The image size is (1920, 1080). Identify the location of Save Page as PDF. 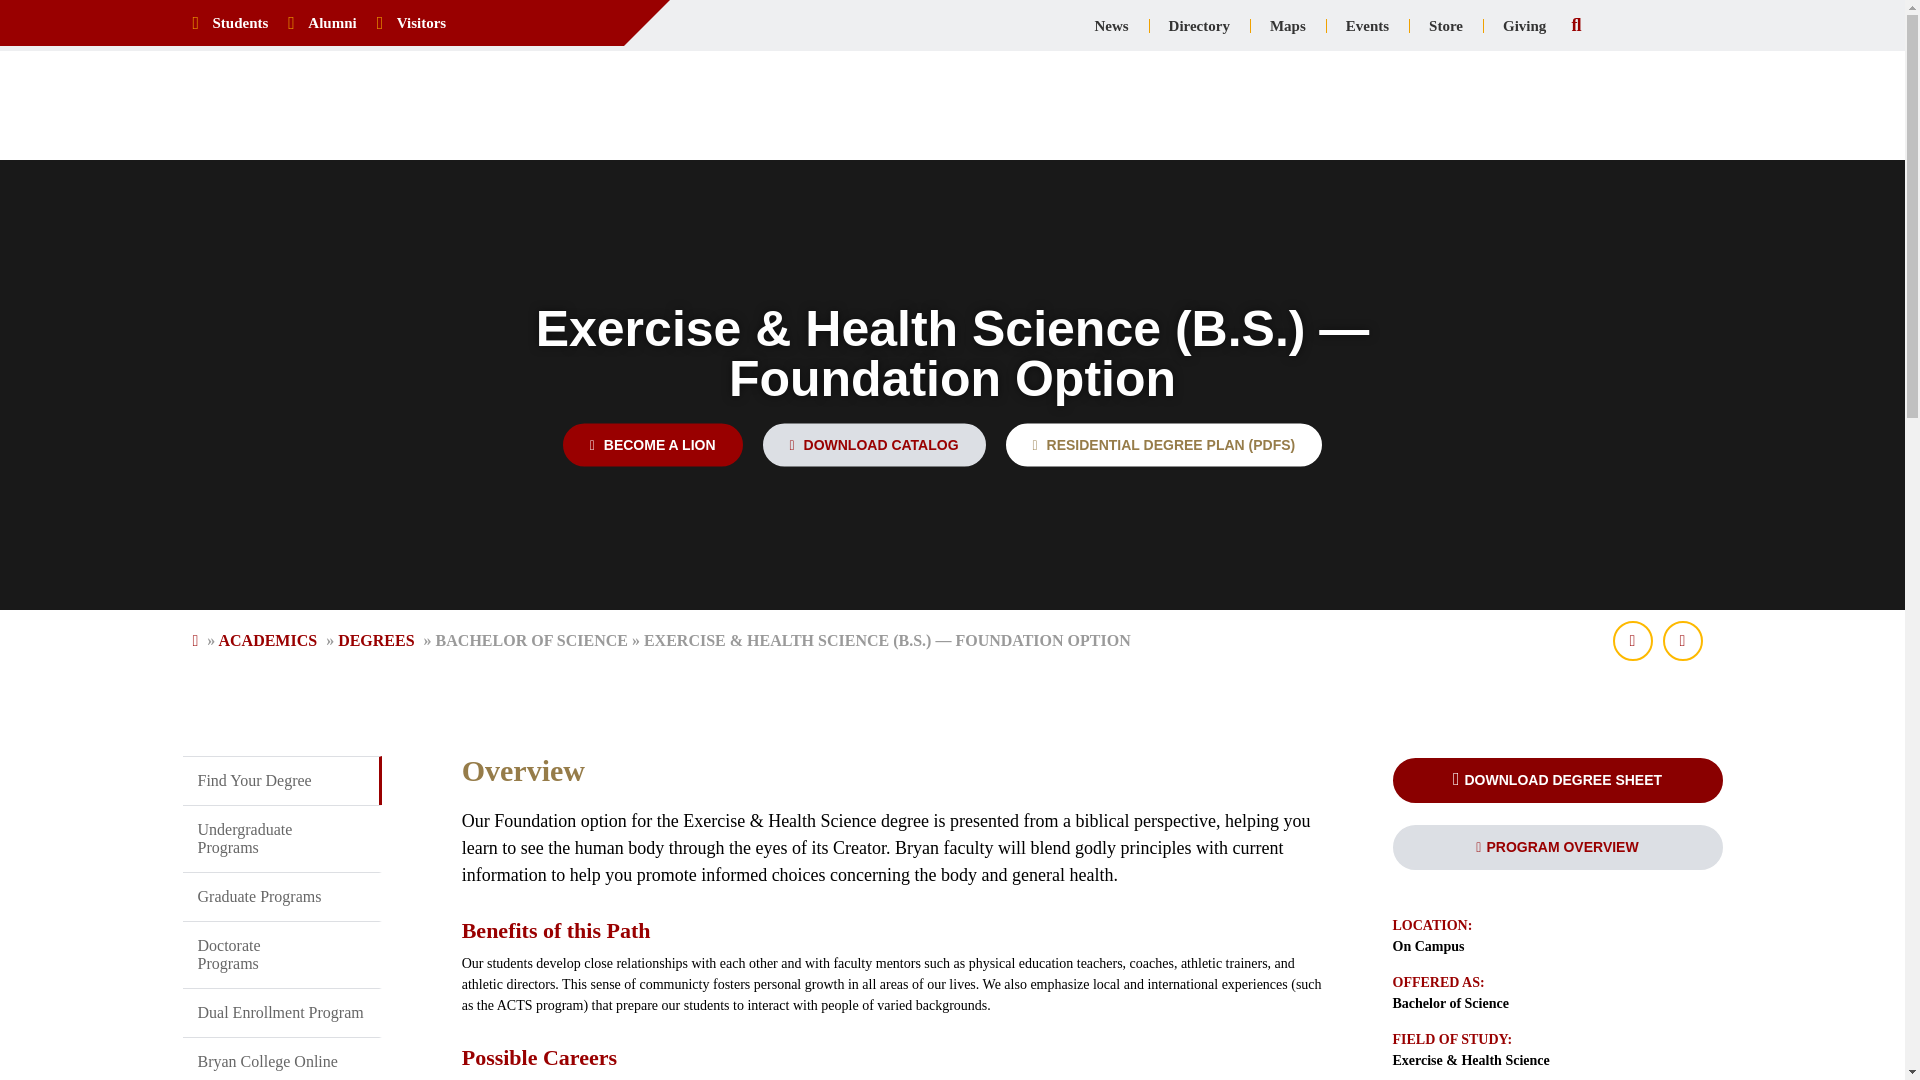
(1632, 640).